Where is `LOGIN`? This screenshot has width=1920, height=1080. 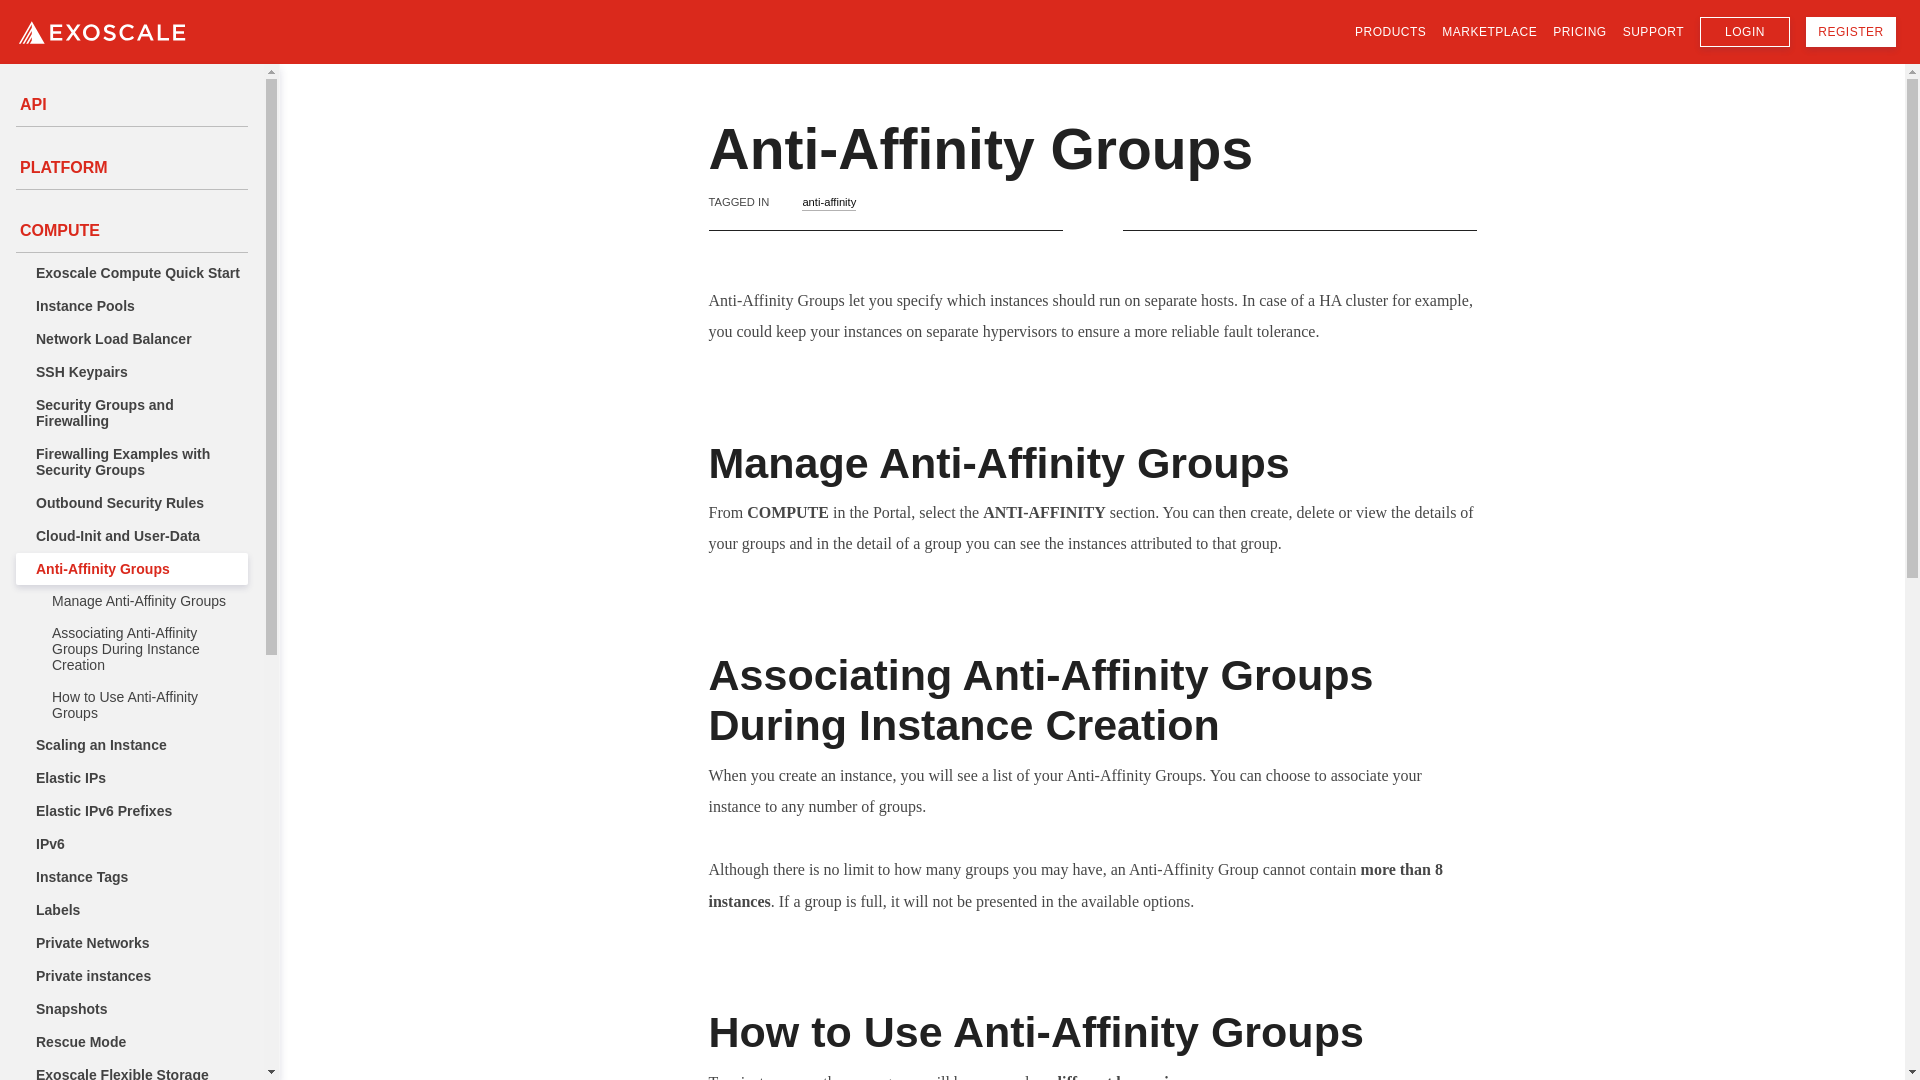 LOGIN is located at coordinates (1744, 31).